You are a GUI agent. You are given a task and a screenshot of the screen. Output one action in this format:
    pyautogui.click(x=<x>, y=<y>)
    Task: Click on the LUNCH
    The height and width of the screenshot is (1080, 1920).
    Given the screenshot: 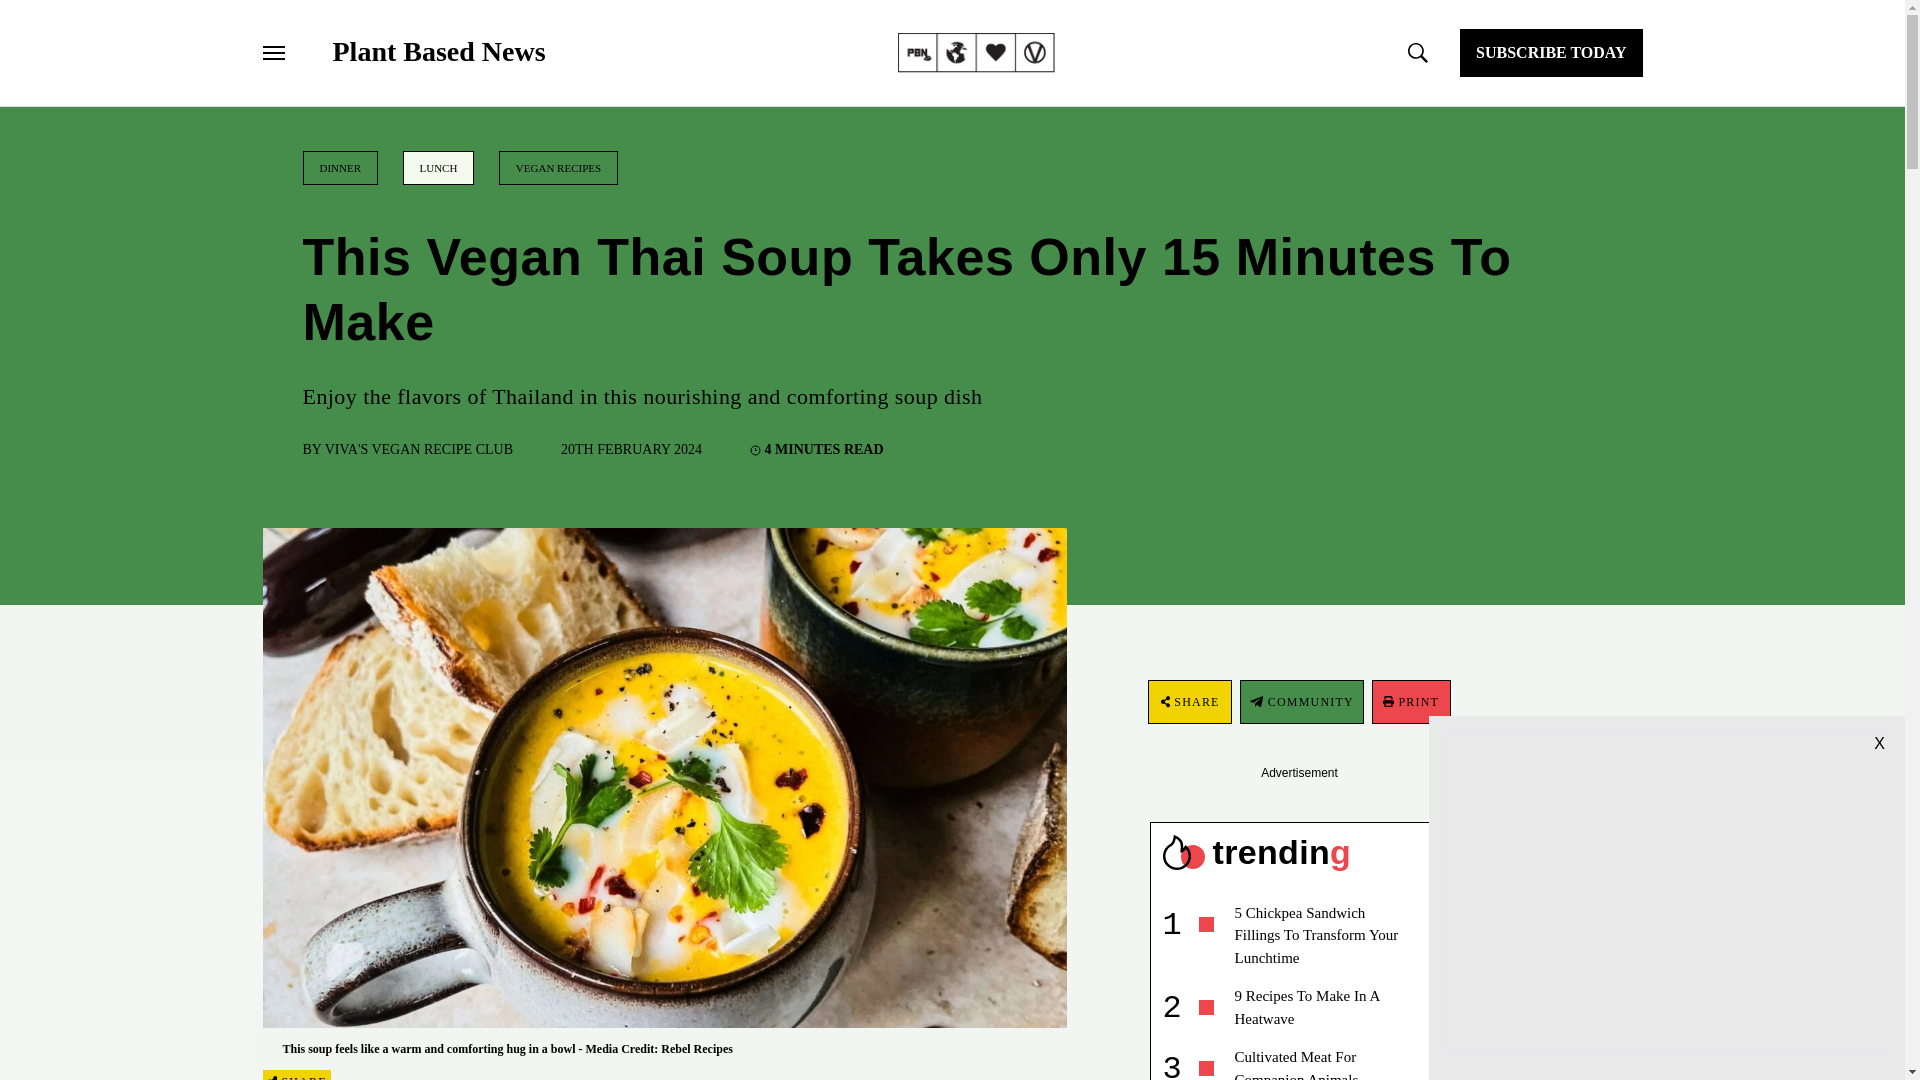 What is the action you would take?
    pyautogui.click(x=438, y=168)
    